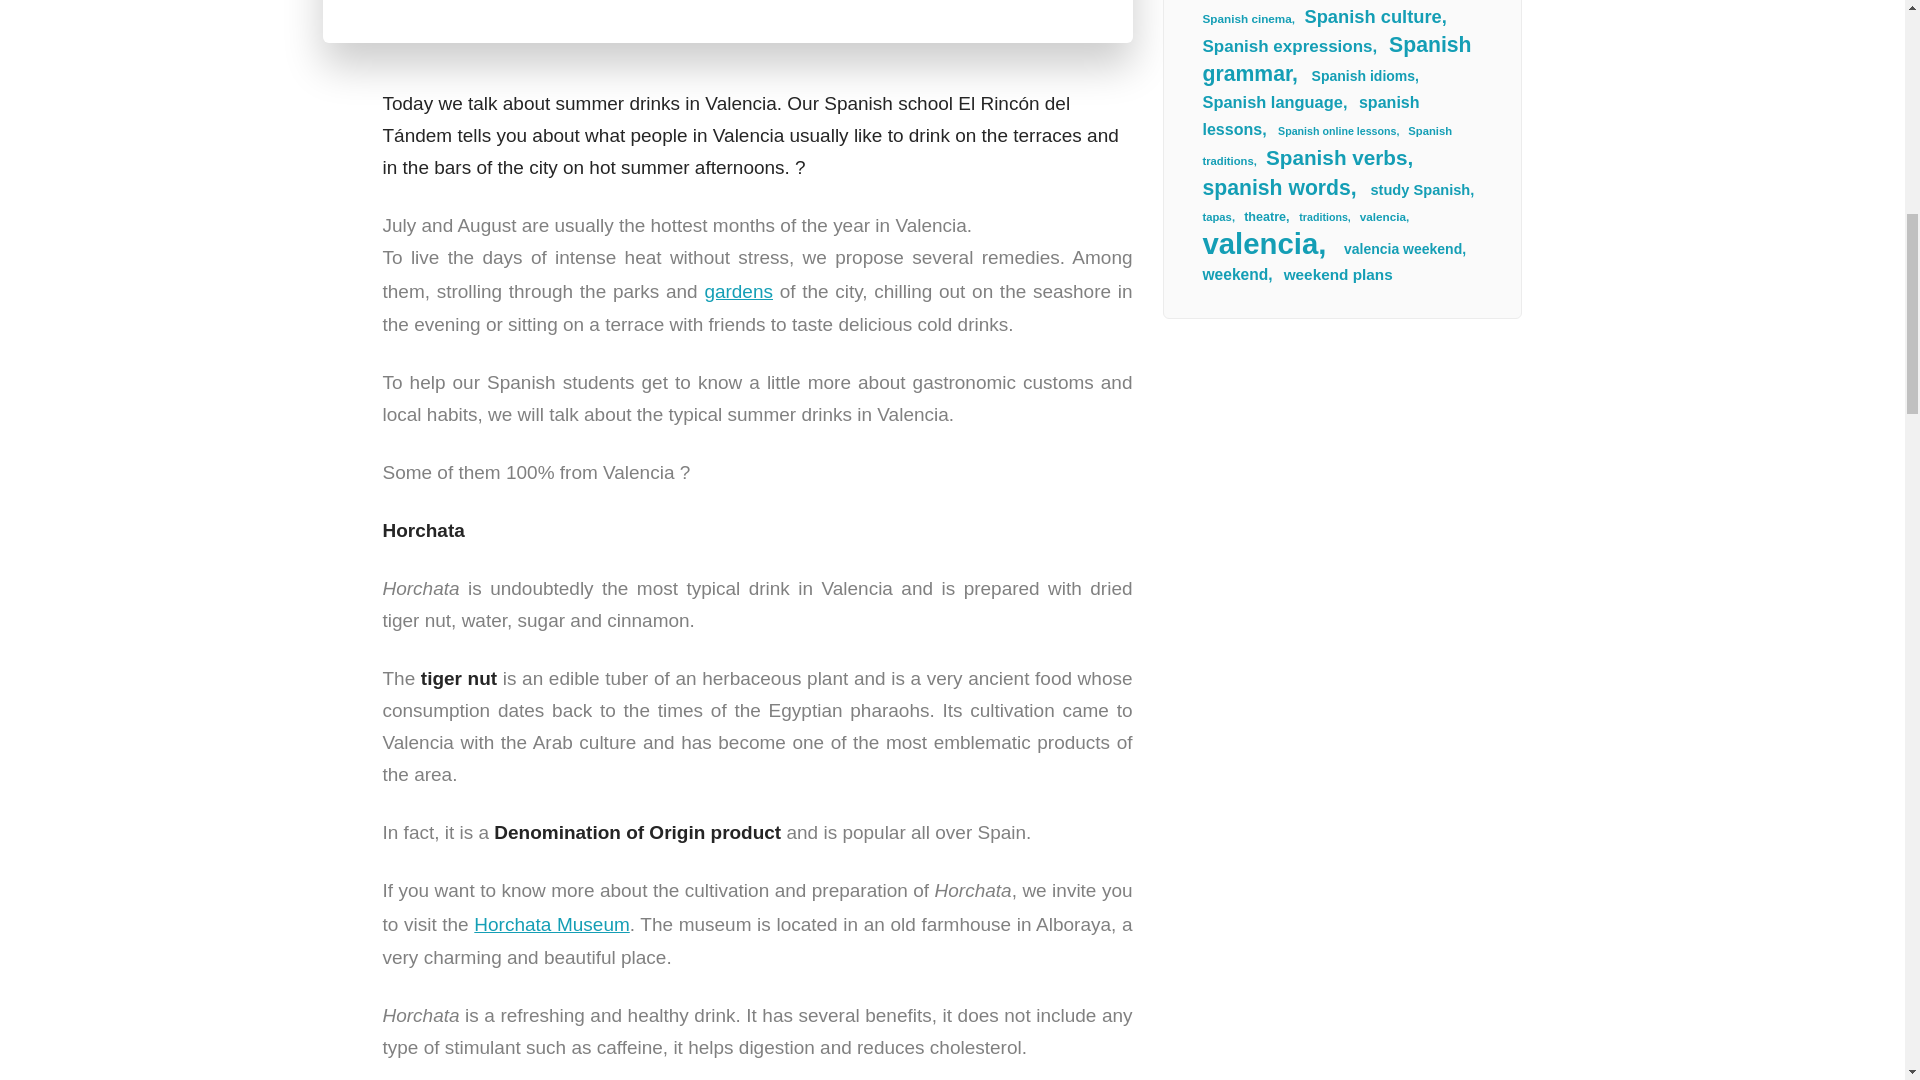 This screenshot has height=1080, width=1920. Describe the element at coordinates (738, 291) in the screenshot. I see `gardens` at that location.